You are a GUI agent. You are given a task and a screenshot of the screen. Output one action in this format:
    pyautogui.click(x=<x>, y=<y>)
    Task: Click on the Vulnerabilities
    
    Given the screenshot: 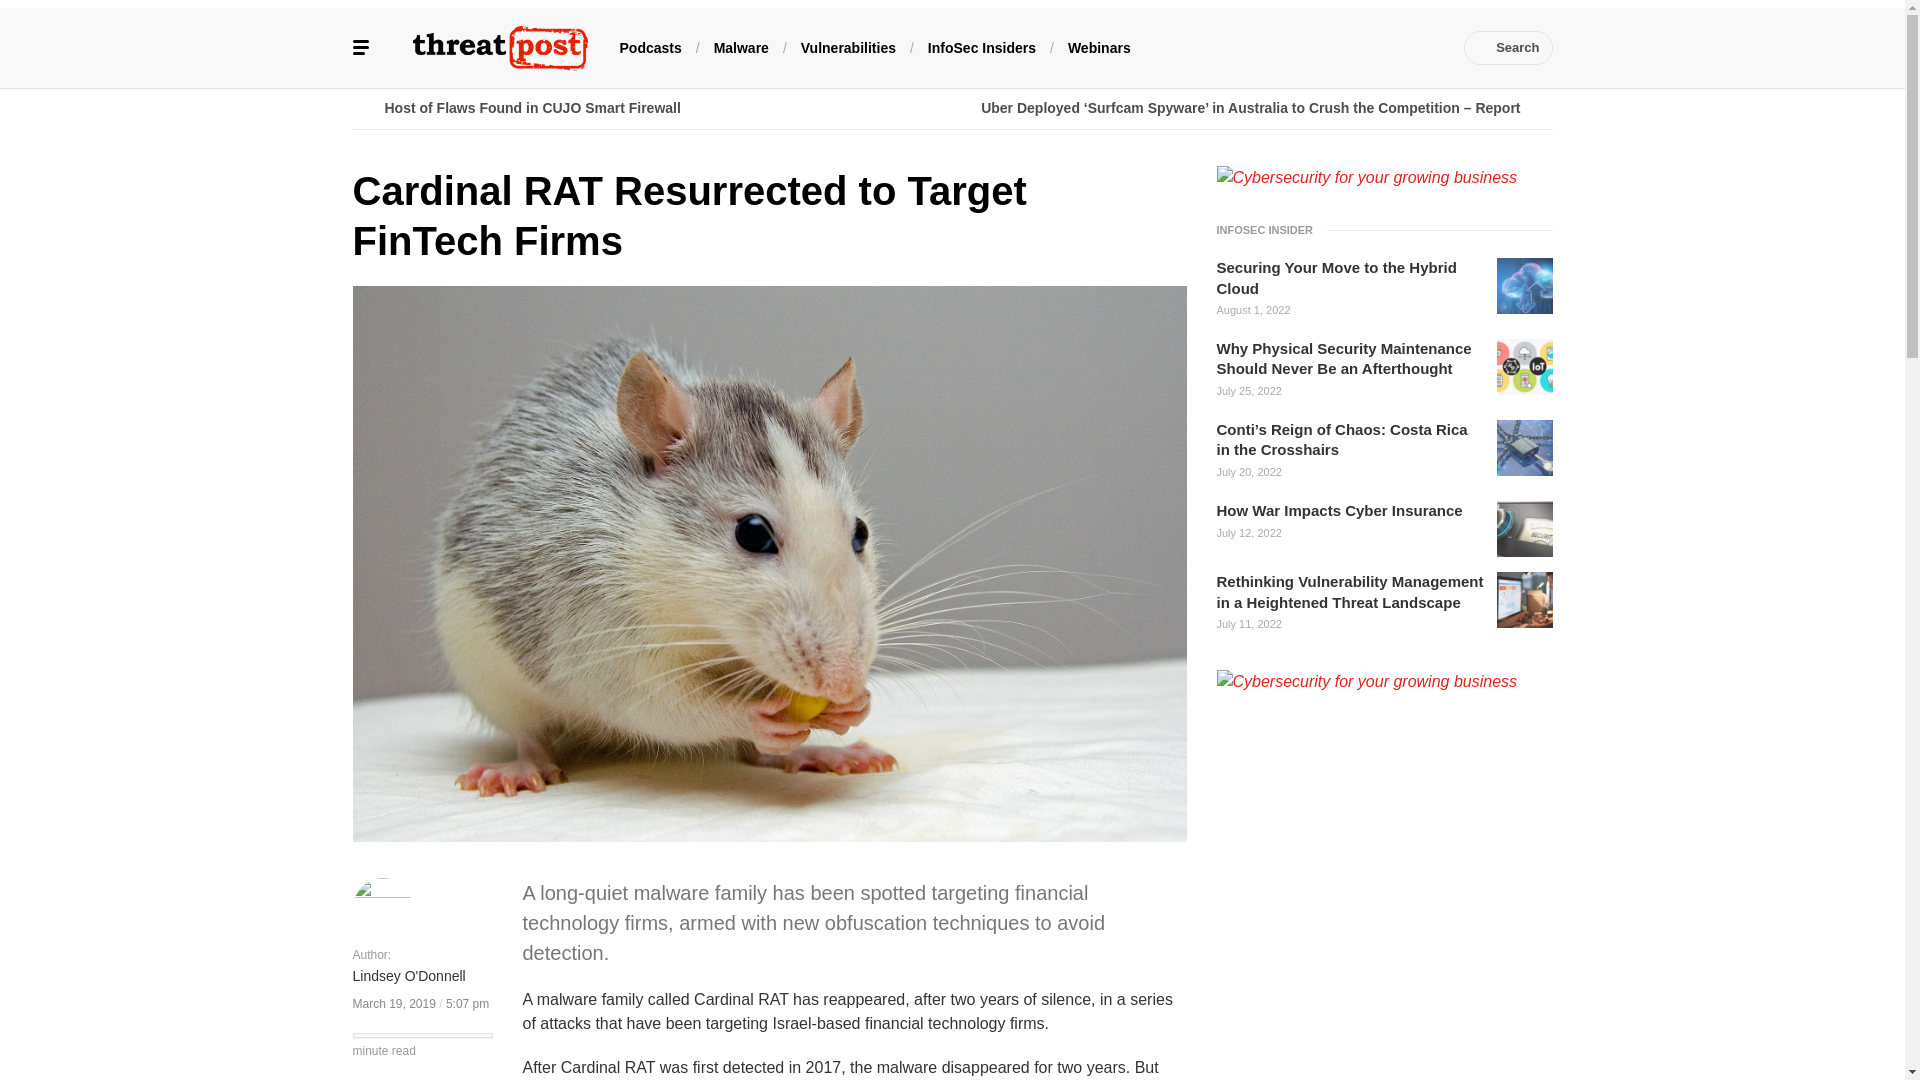 What is the action you would take?
    pyautogui.click(x=848, y=46)
    